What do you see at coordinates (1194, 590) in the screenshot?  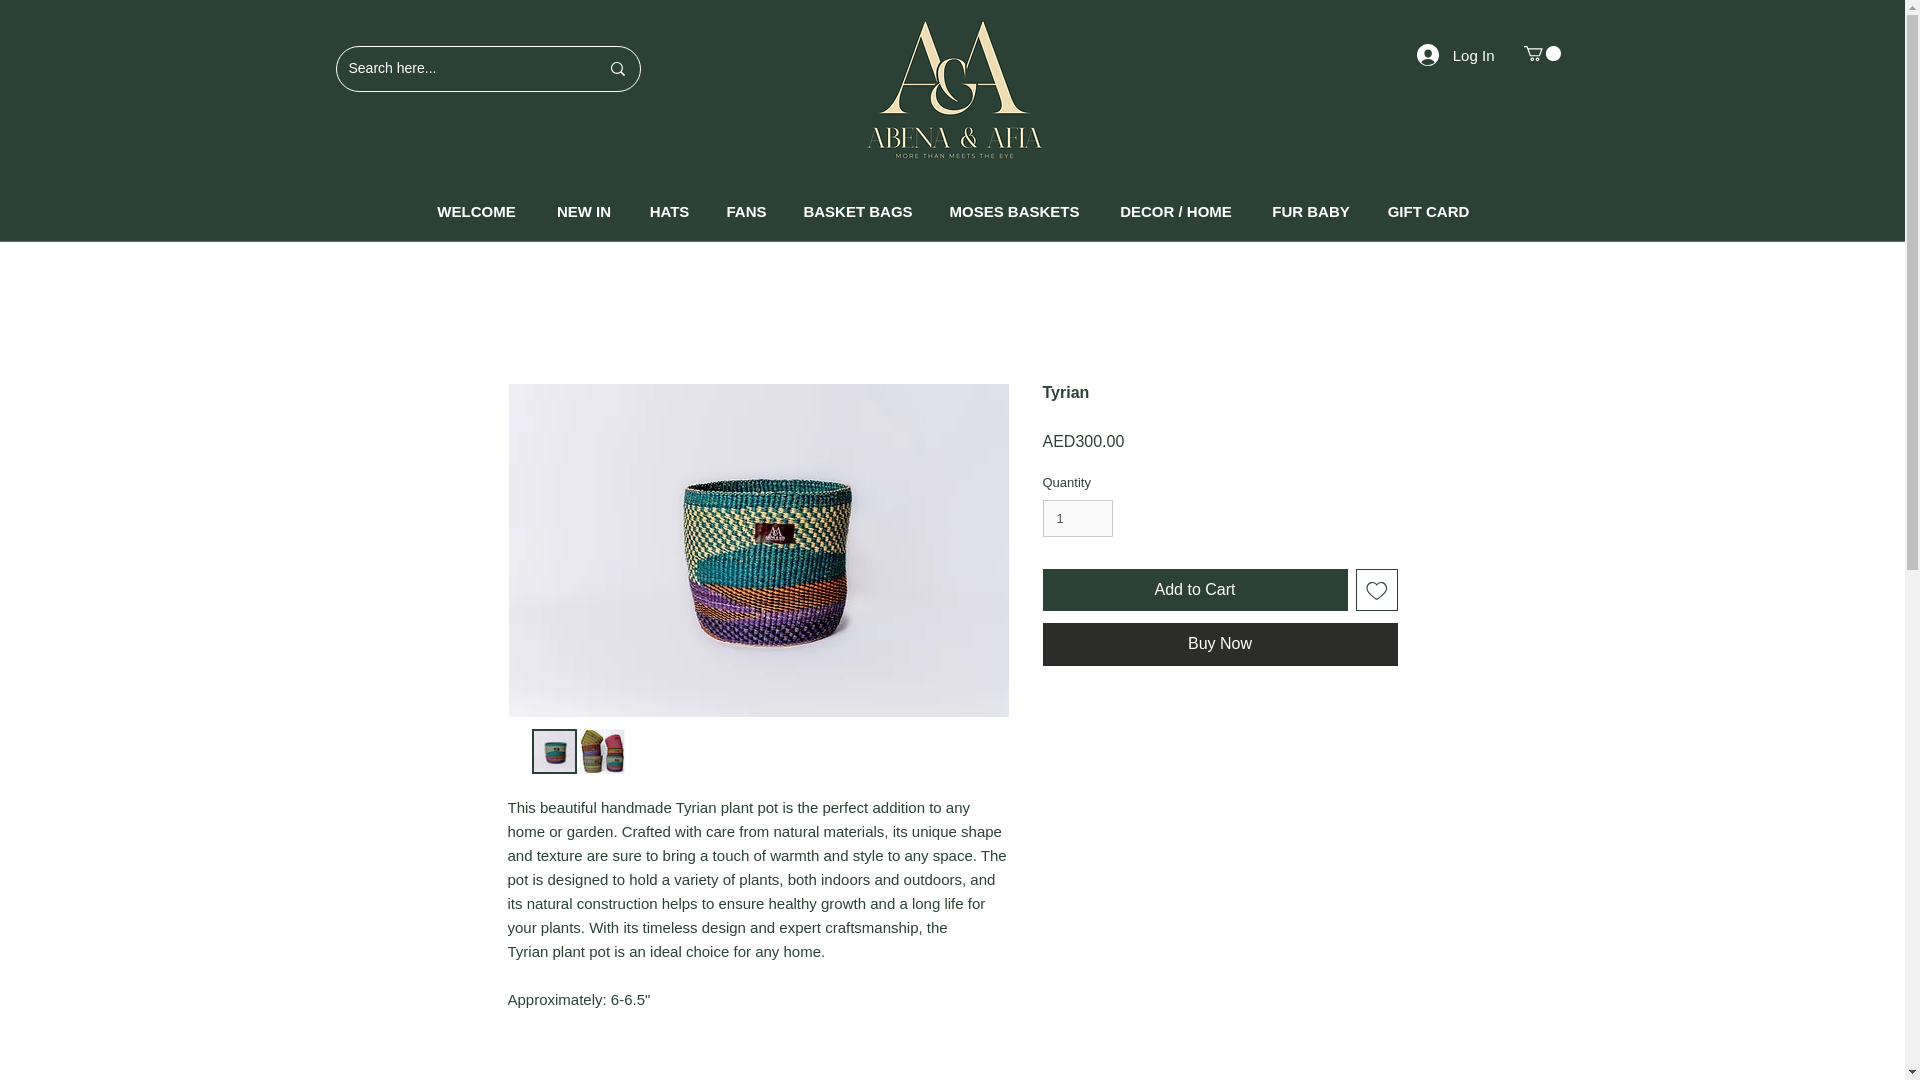 I see `Add to Cart` at bounding box center [1194, 590].